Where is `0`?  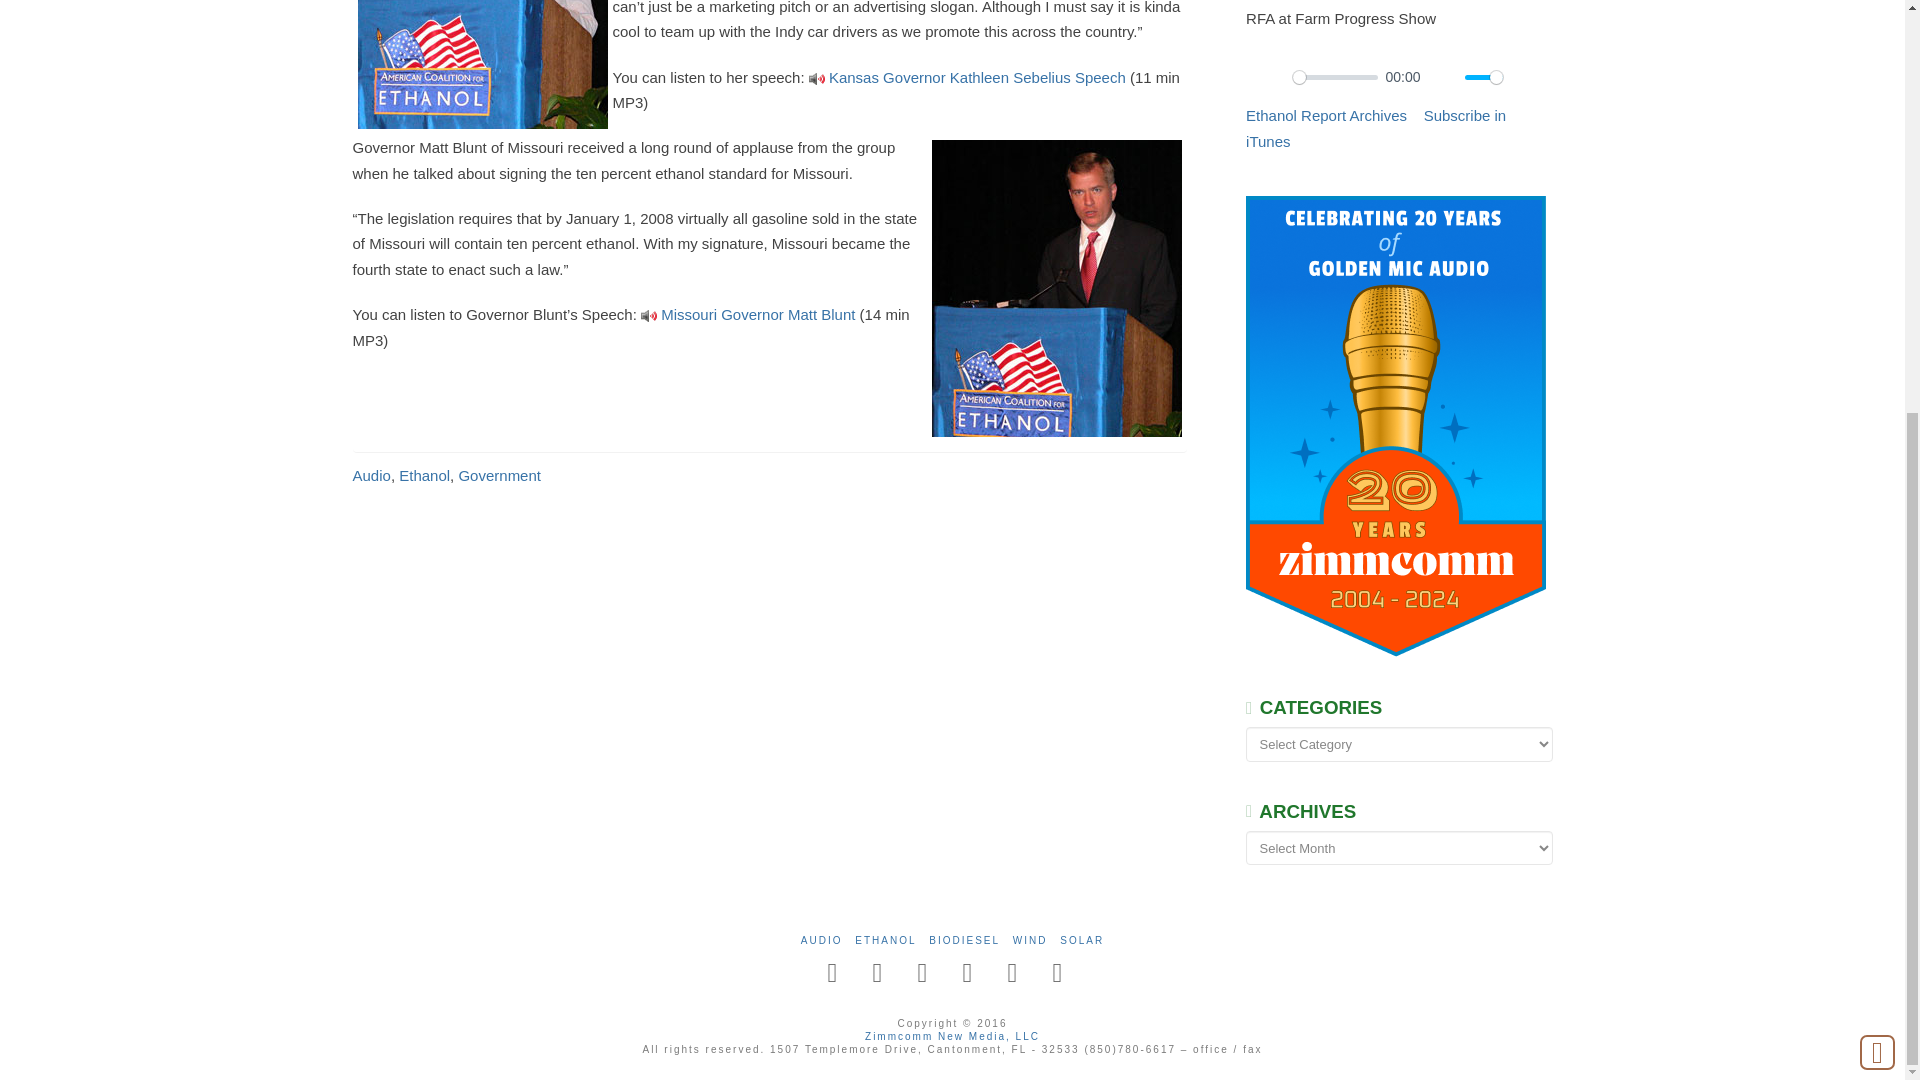
0 is located at coordinates (1335, 78).